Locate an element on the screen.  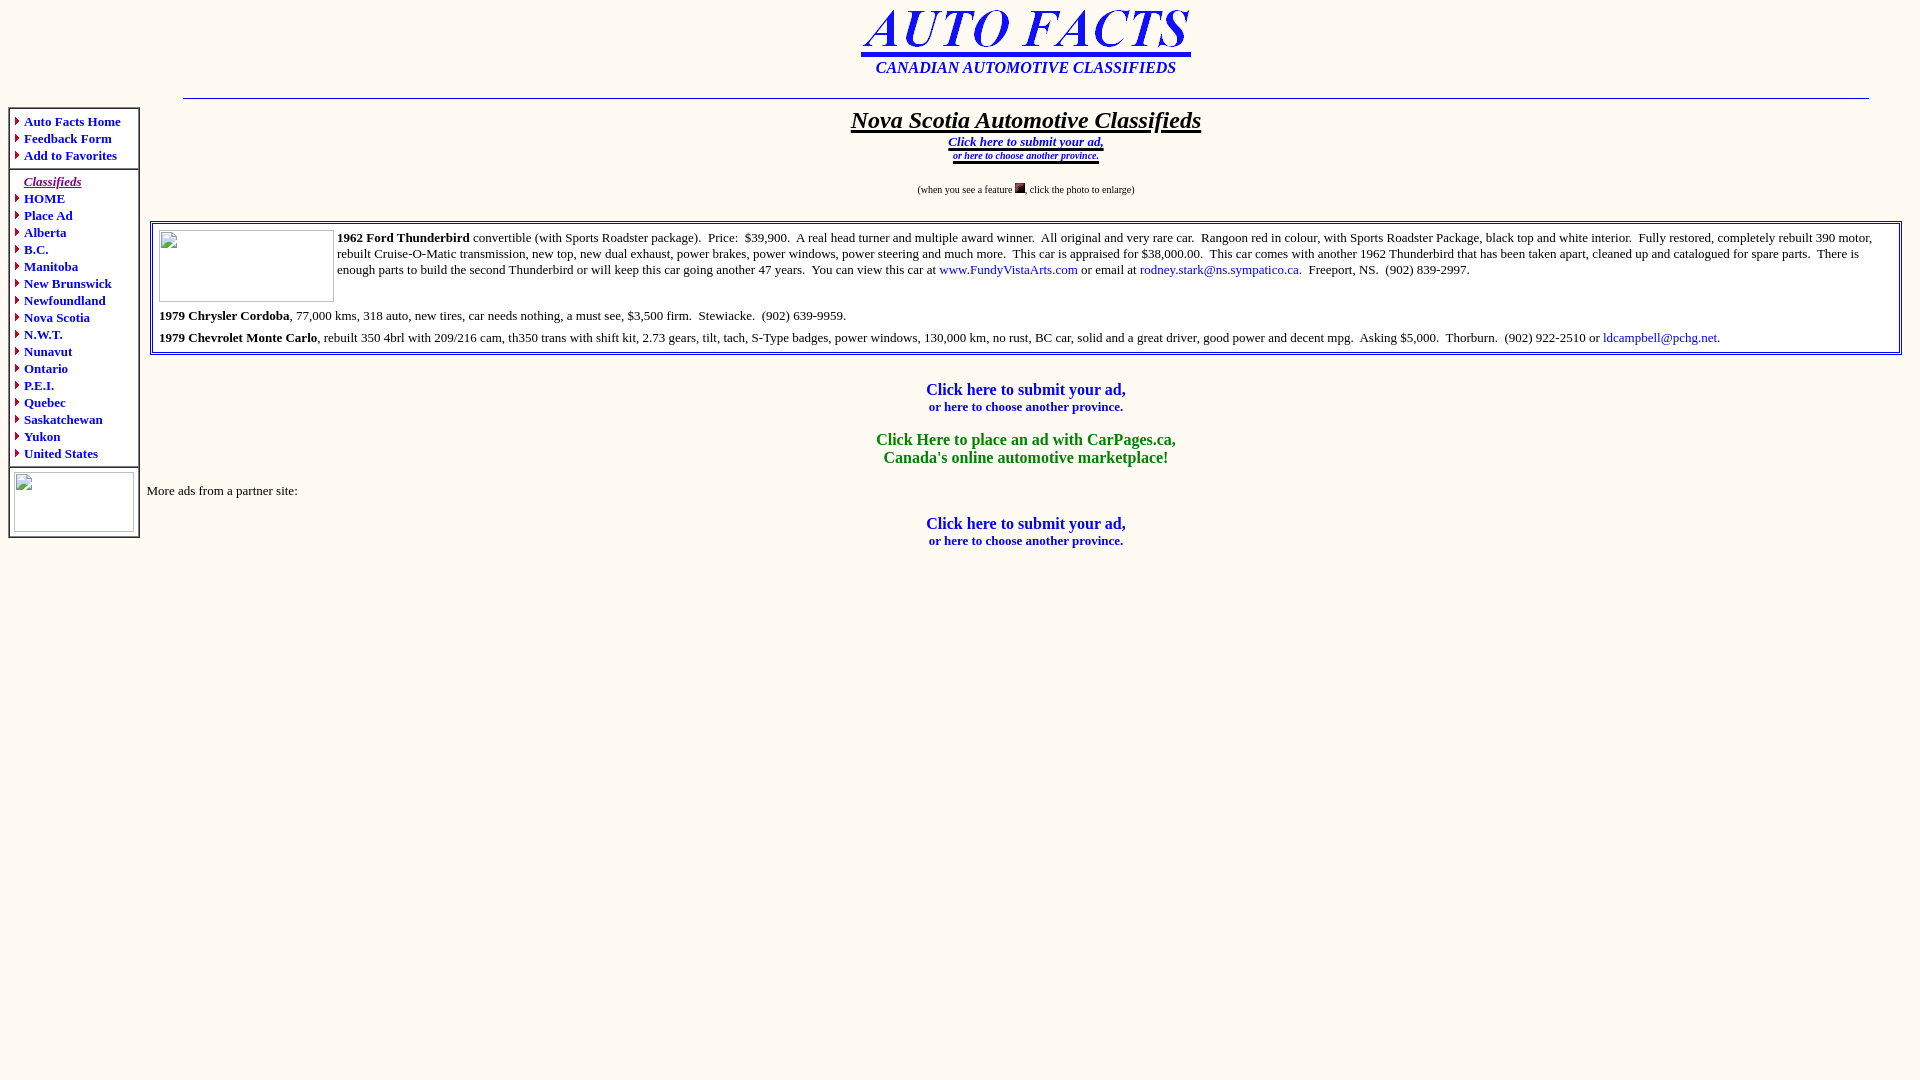
rodney.stark@ns.sympatico.ca is located at coordinates (1220, 270).